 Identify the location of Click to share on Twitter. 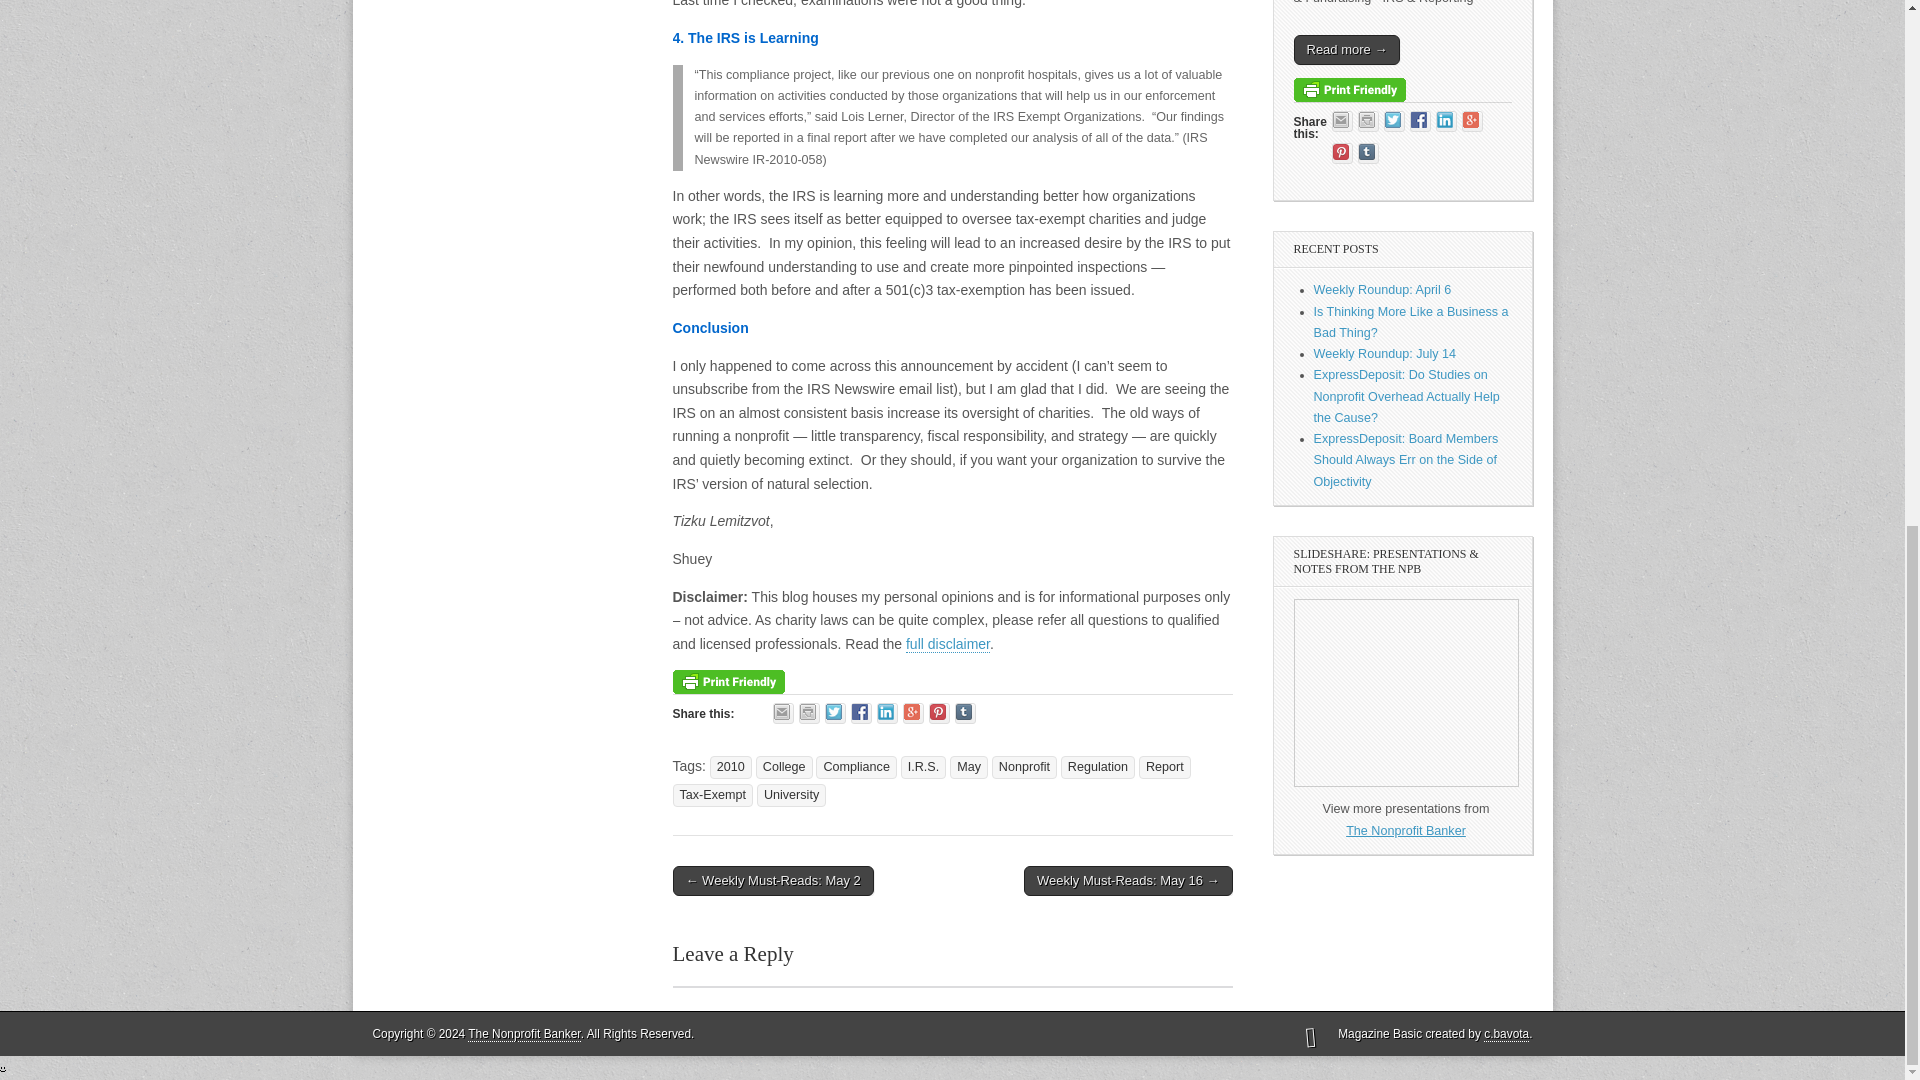
(836, 713).